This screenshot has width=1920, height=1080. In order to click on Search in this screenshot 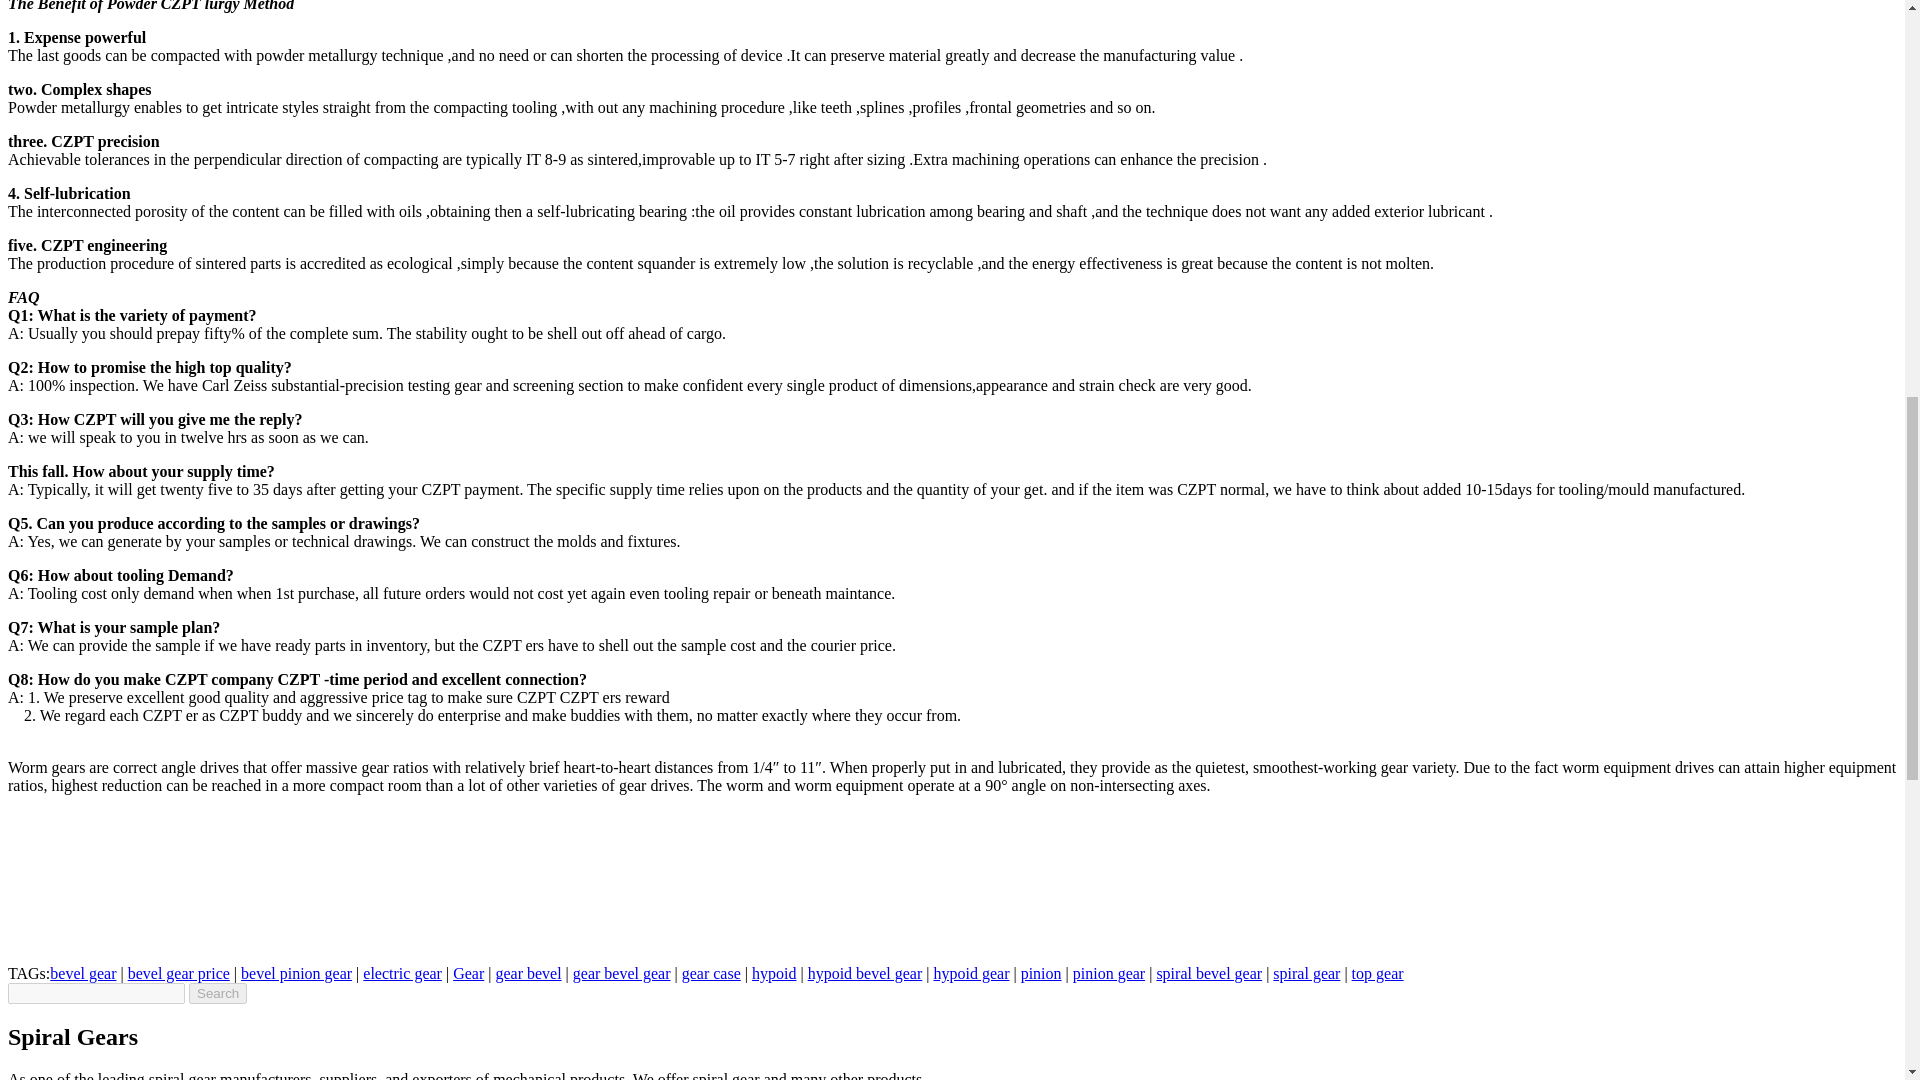, I will do `click(218, 993)`.